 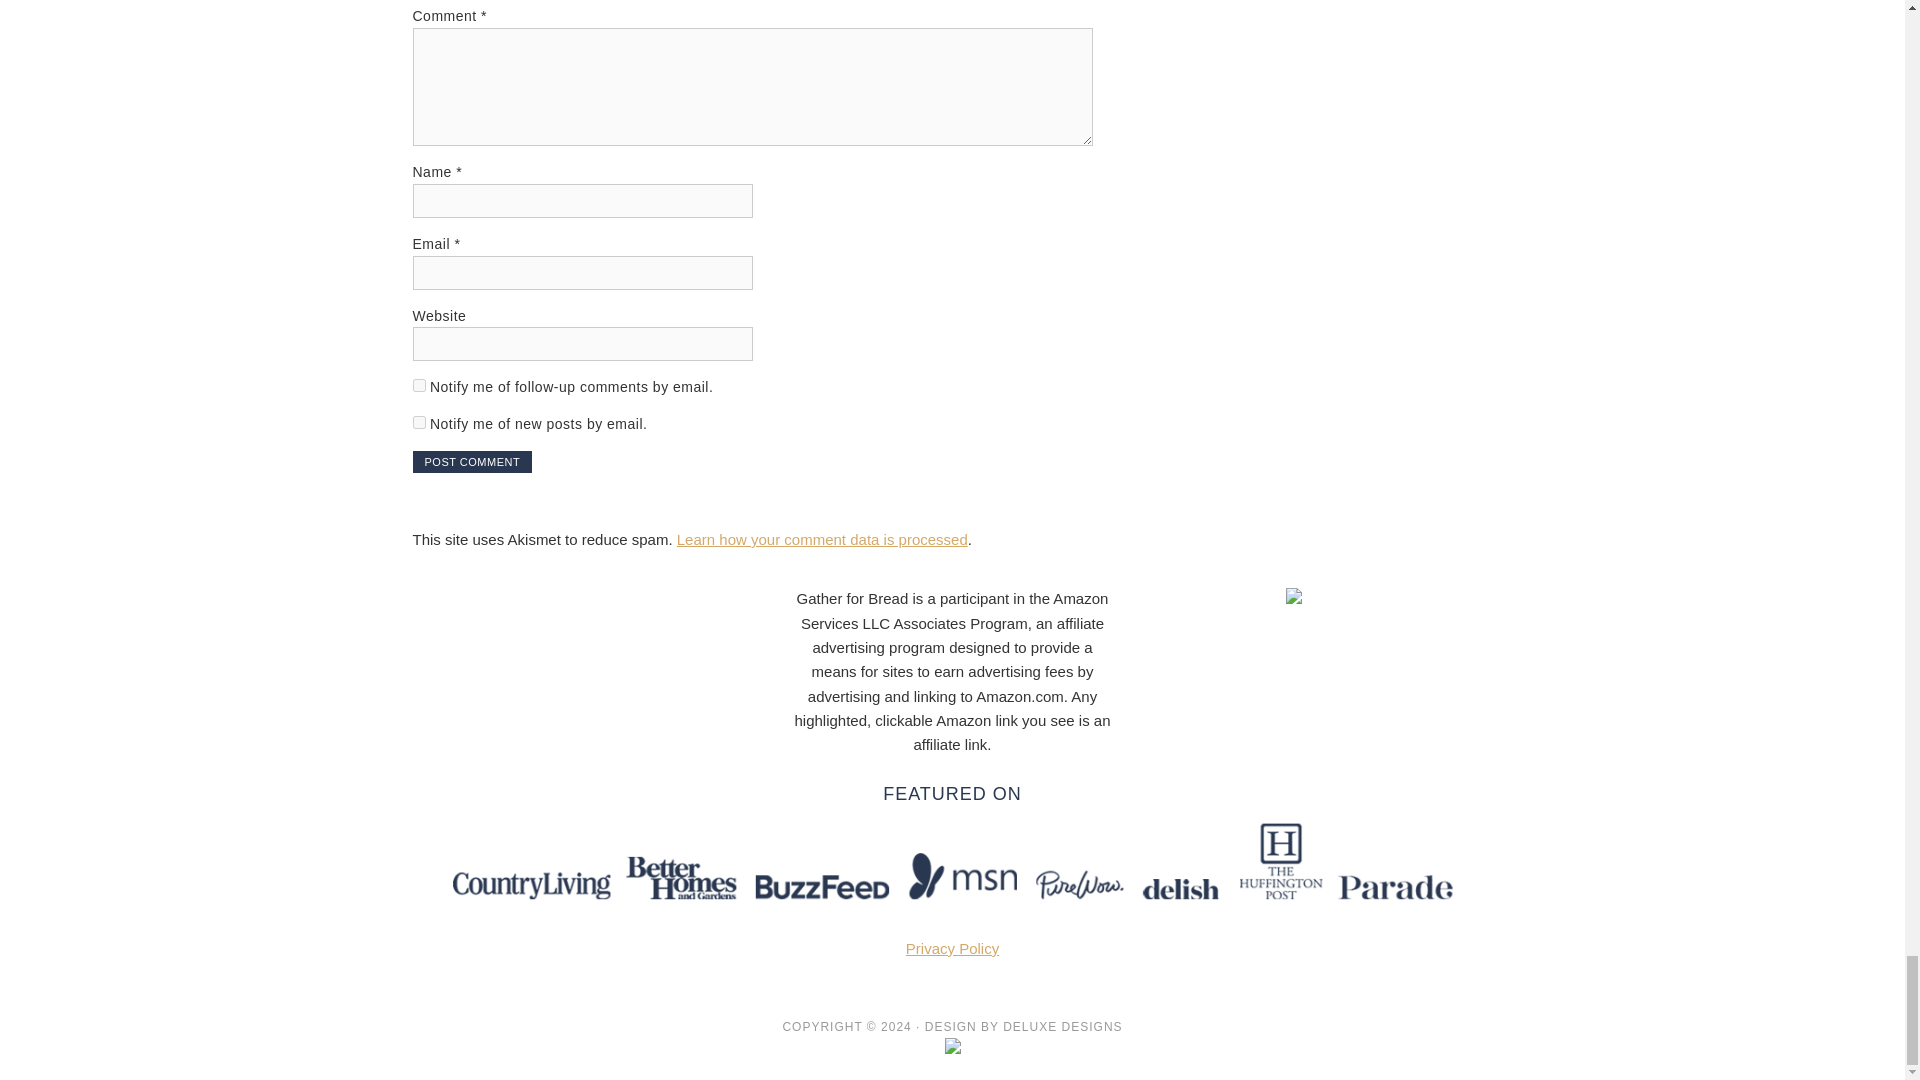 I want to click on subscribe, so click(x=418, y=386).